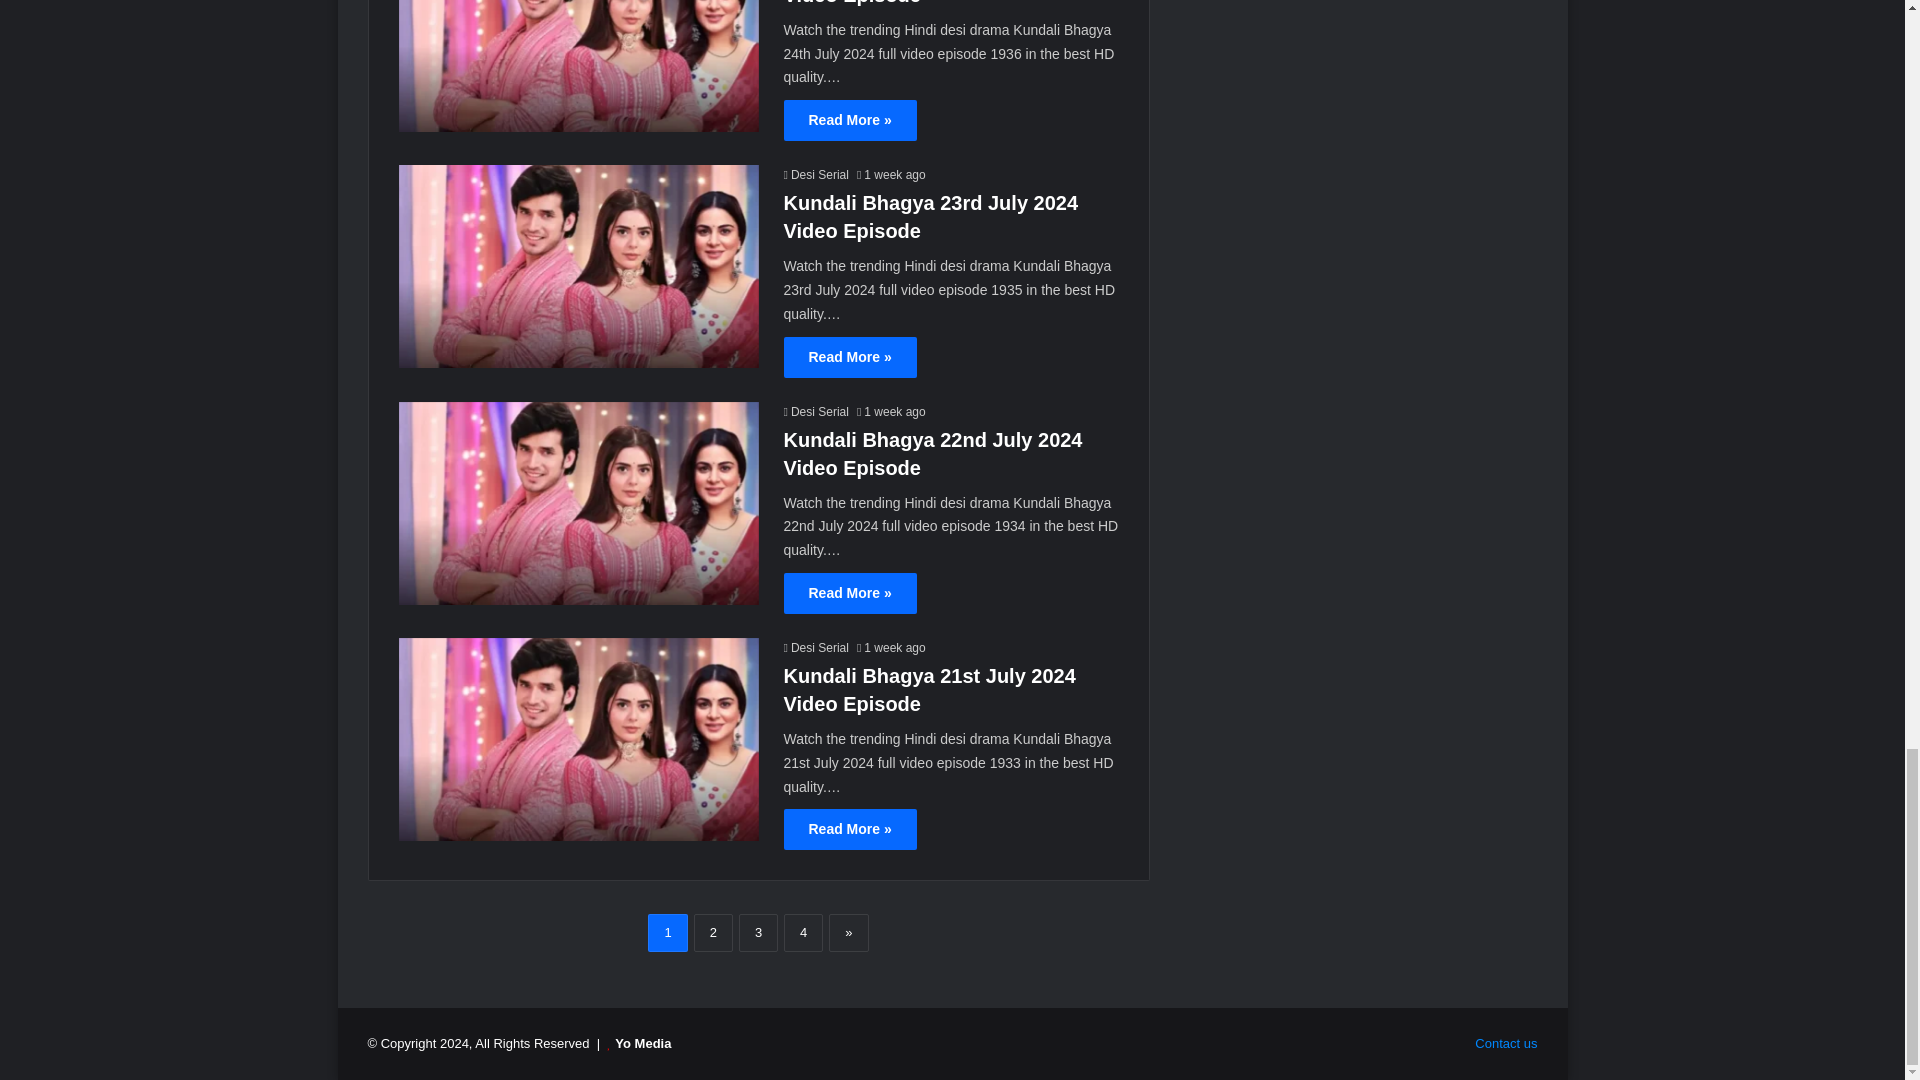 This screenshot has width=1920, height=1080. What do you see at coordinates (816, 175) in the screenshot?
I see `Desi Serial` at bounding box center [816, 175].